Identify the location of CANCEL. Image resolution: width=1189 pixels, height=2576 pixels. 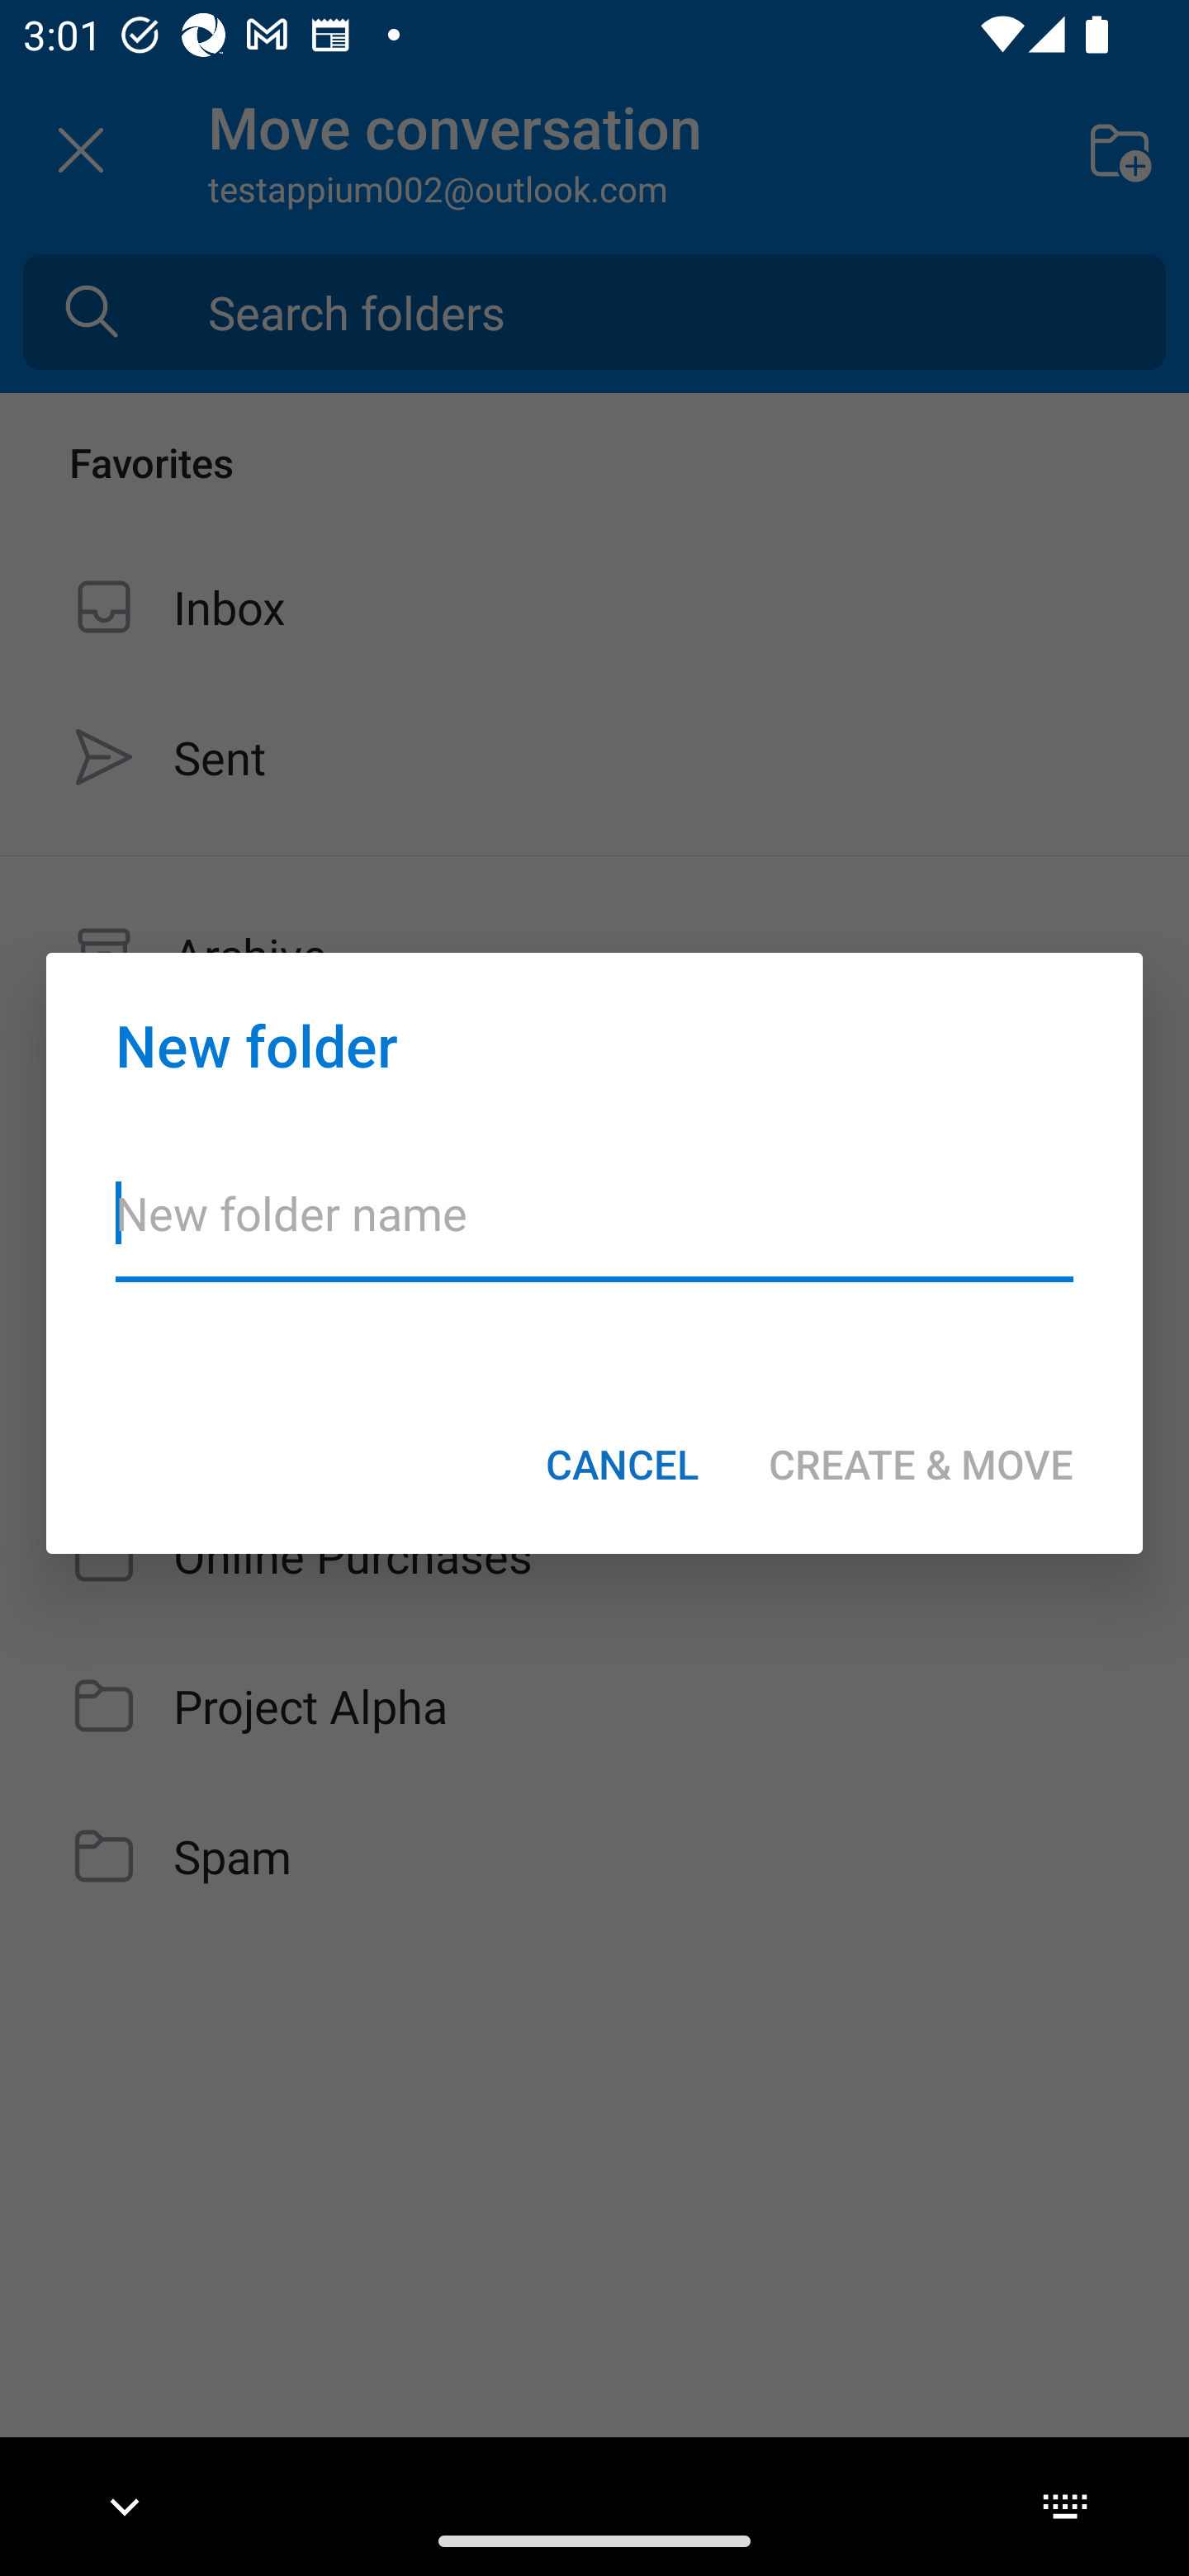
(623, 1464).